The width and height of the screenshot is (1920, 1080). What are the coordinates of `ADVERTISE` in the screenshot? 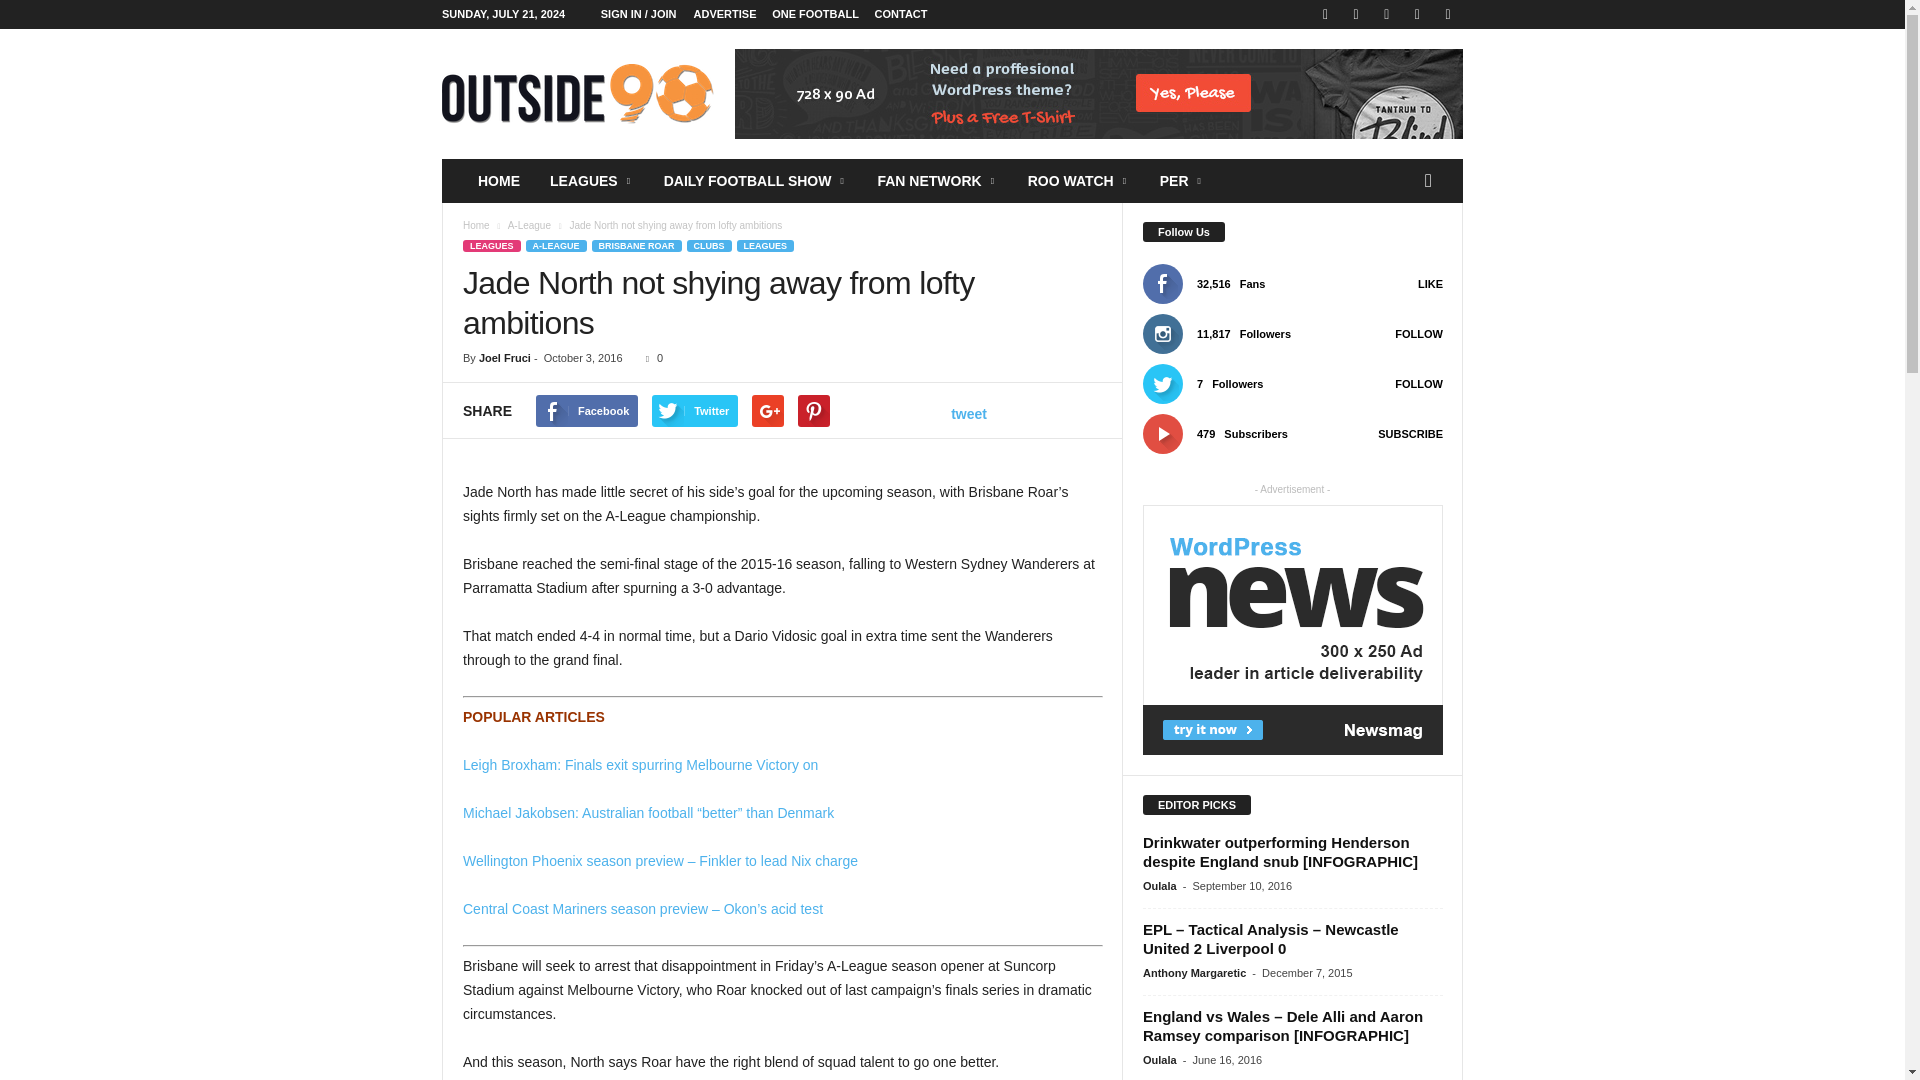 It's located at (724, 14).